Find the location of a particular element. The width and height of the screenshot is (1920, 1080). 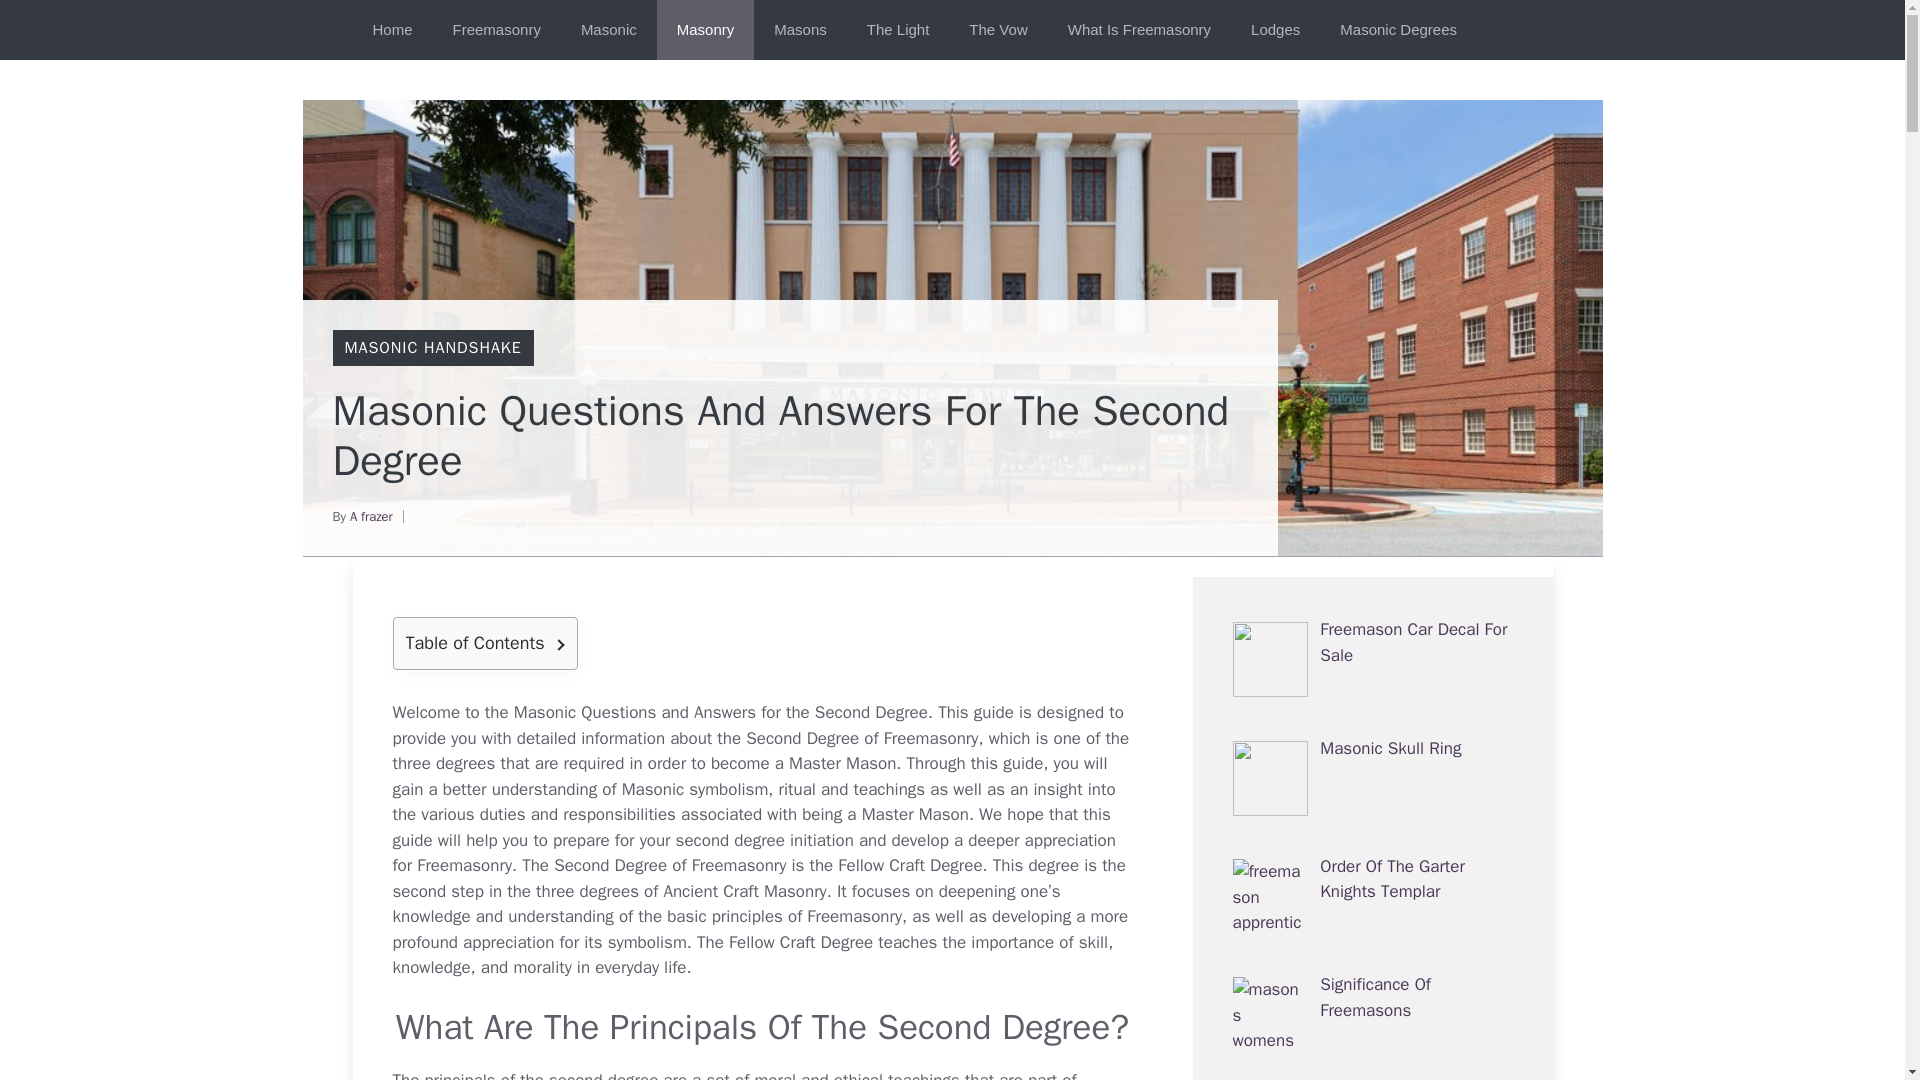

Masons is located at coordinates (800, 30).